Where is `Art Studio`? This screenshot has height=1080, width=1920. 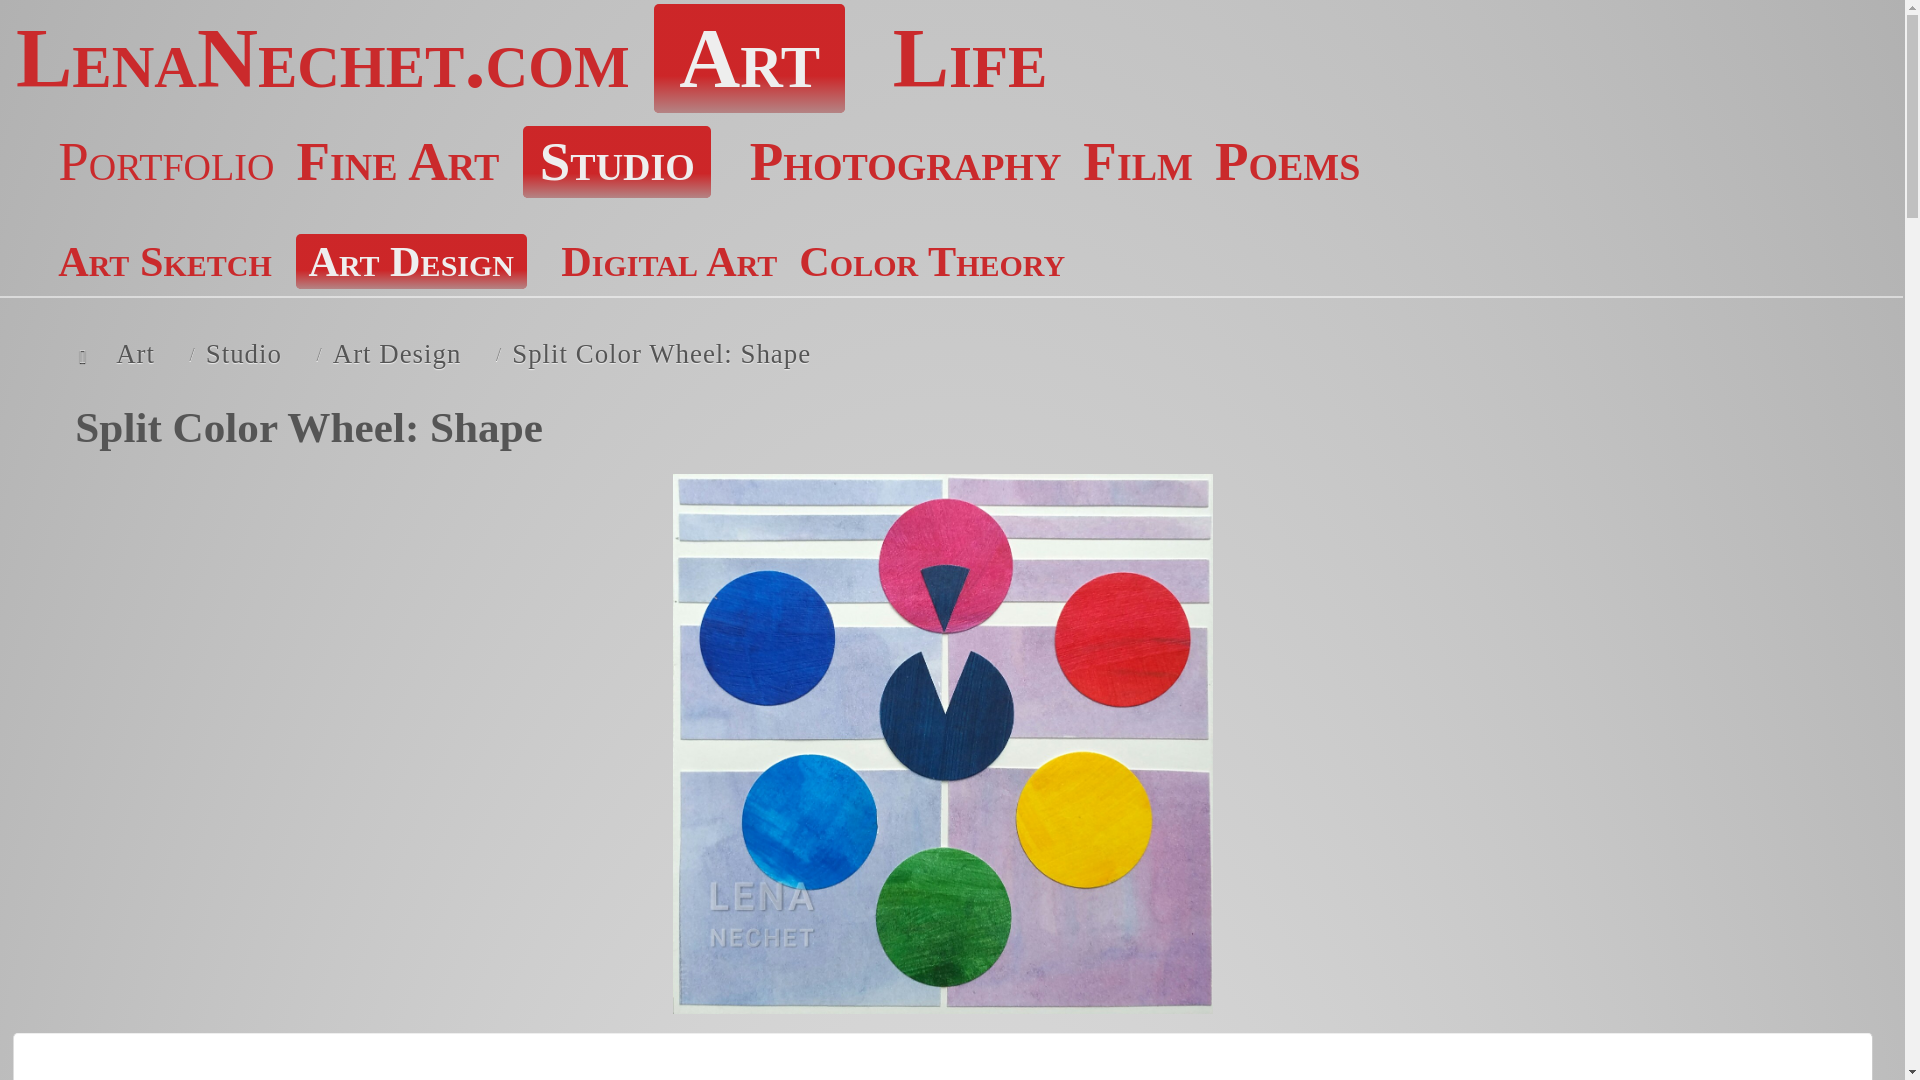
Art Studio is located at coordinates (616, 162).